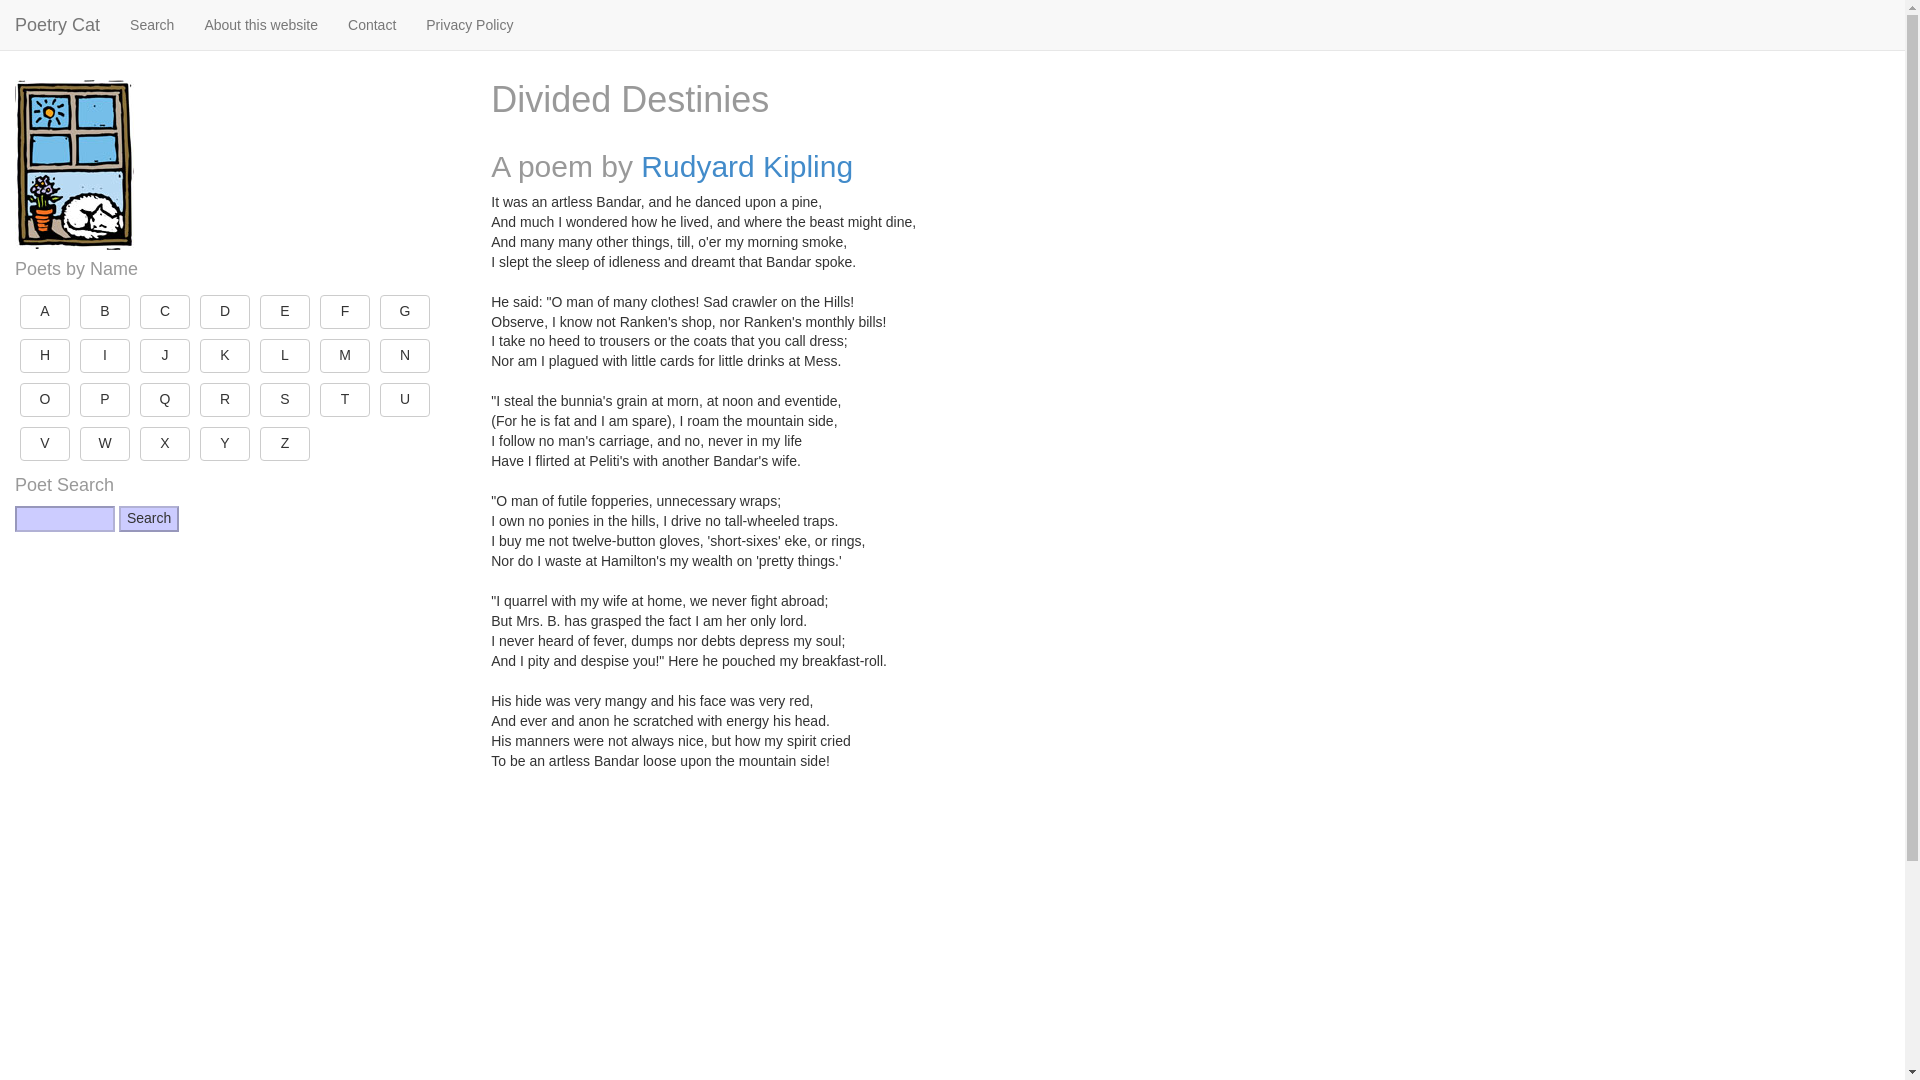 The width and height of the screenshot is (1920, 1080). I want to click on About this website, so click(260, 24).